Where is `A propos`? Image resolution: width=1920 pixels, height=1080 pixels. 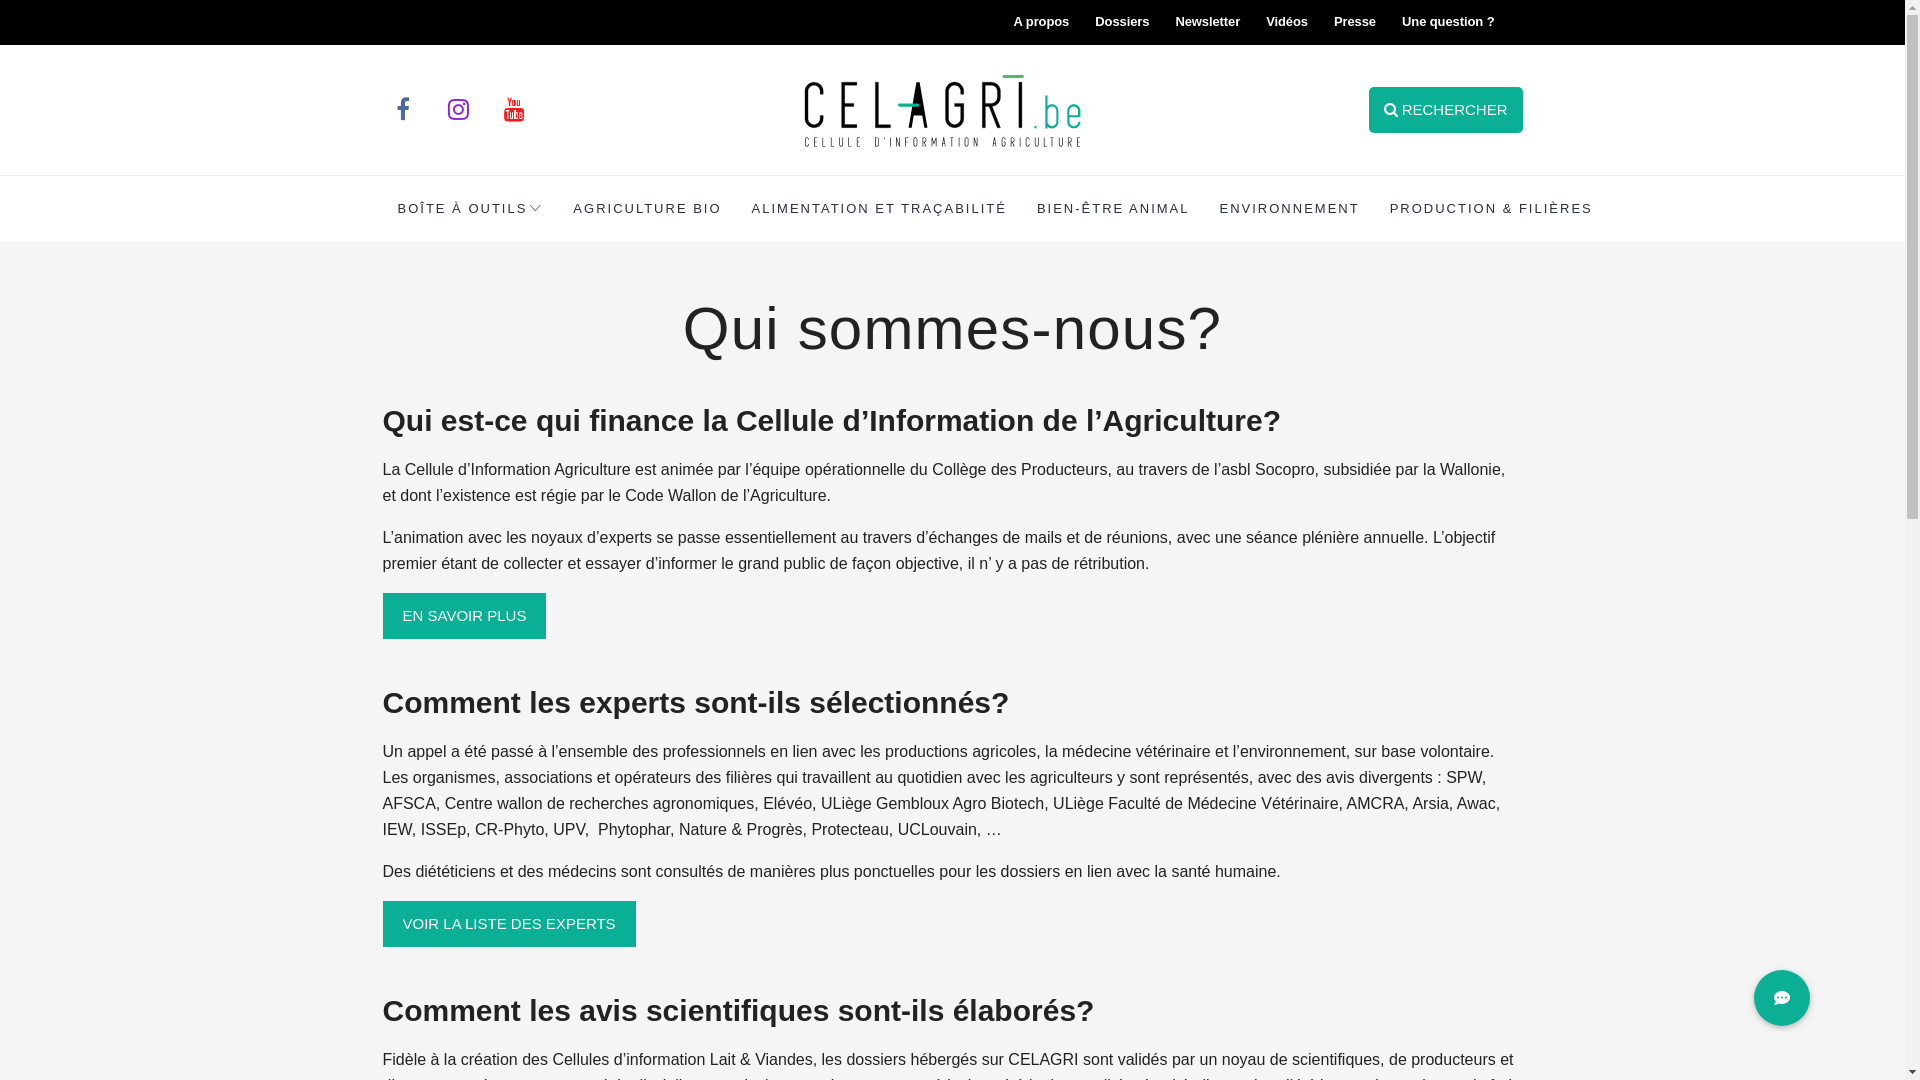
A propos is located at coordinates (1041, 22).